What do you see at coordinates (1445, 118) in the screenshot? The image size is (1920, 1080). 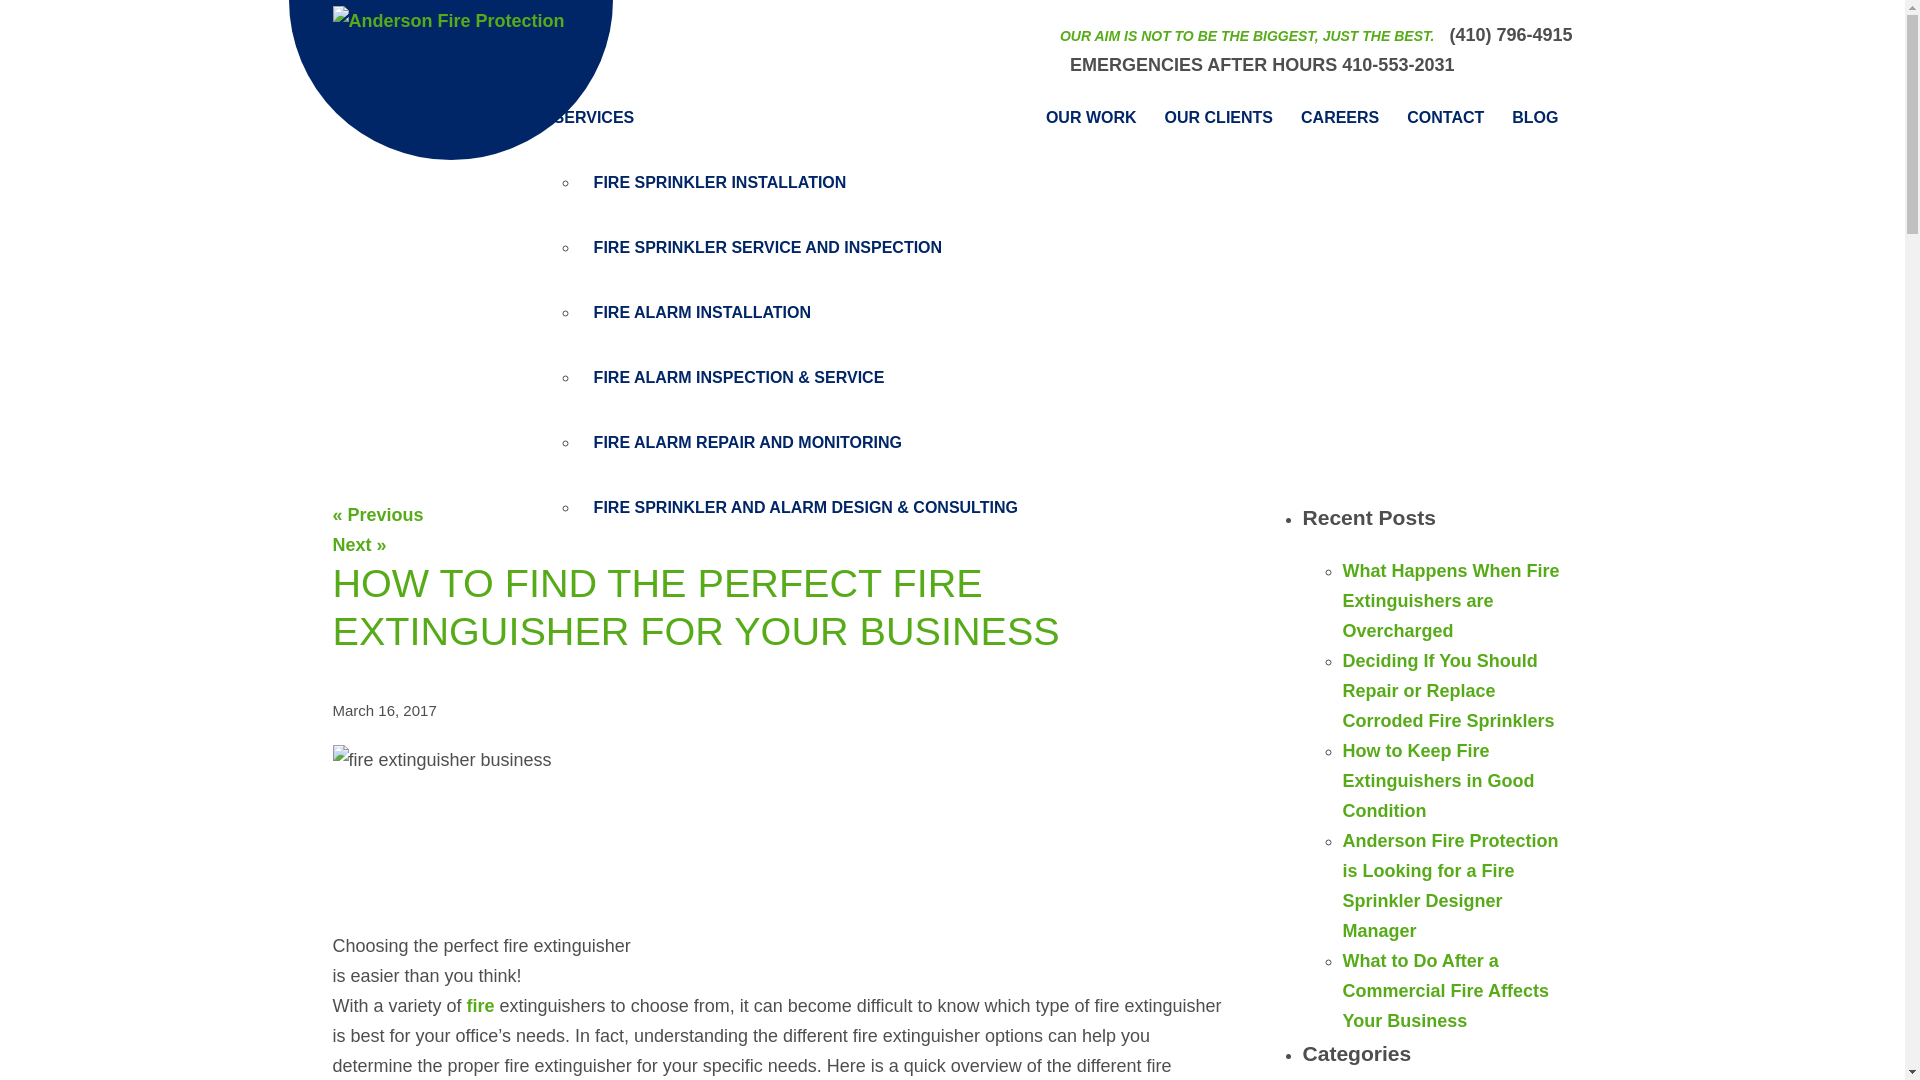 I see `CONTACT` at bounding box center [1445, 118].